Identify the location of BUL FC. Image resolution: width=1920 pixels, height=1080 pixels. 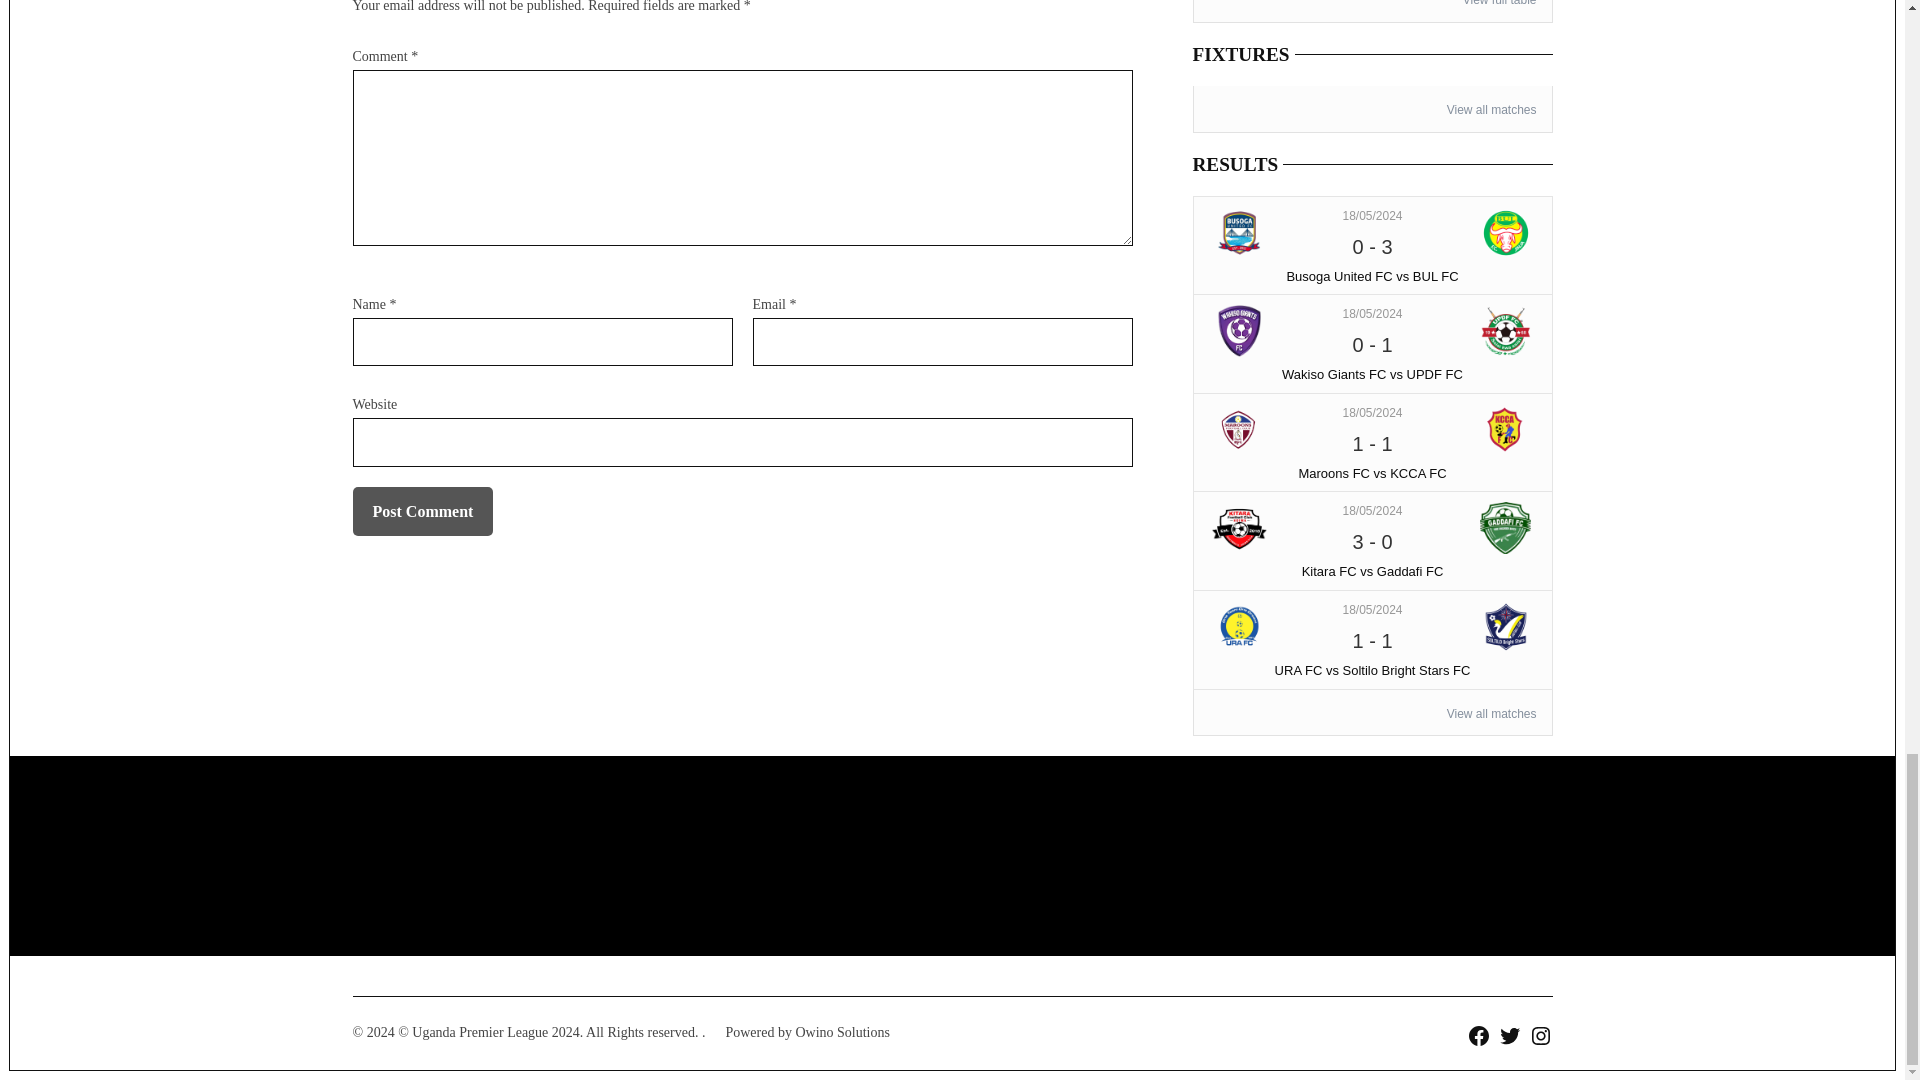
(1506, 233).